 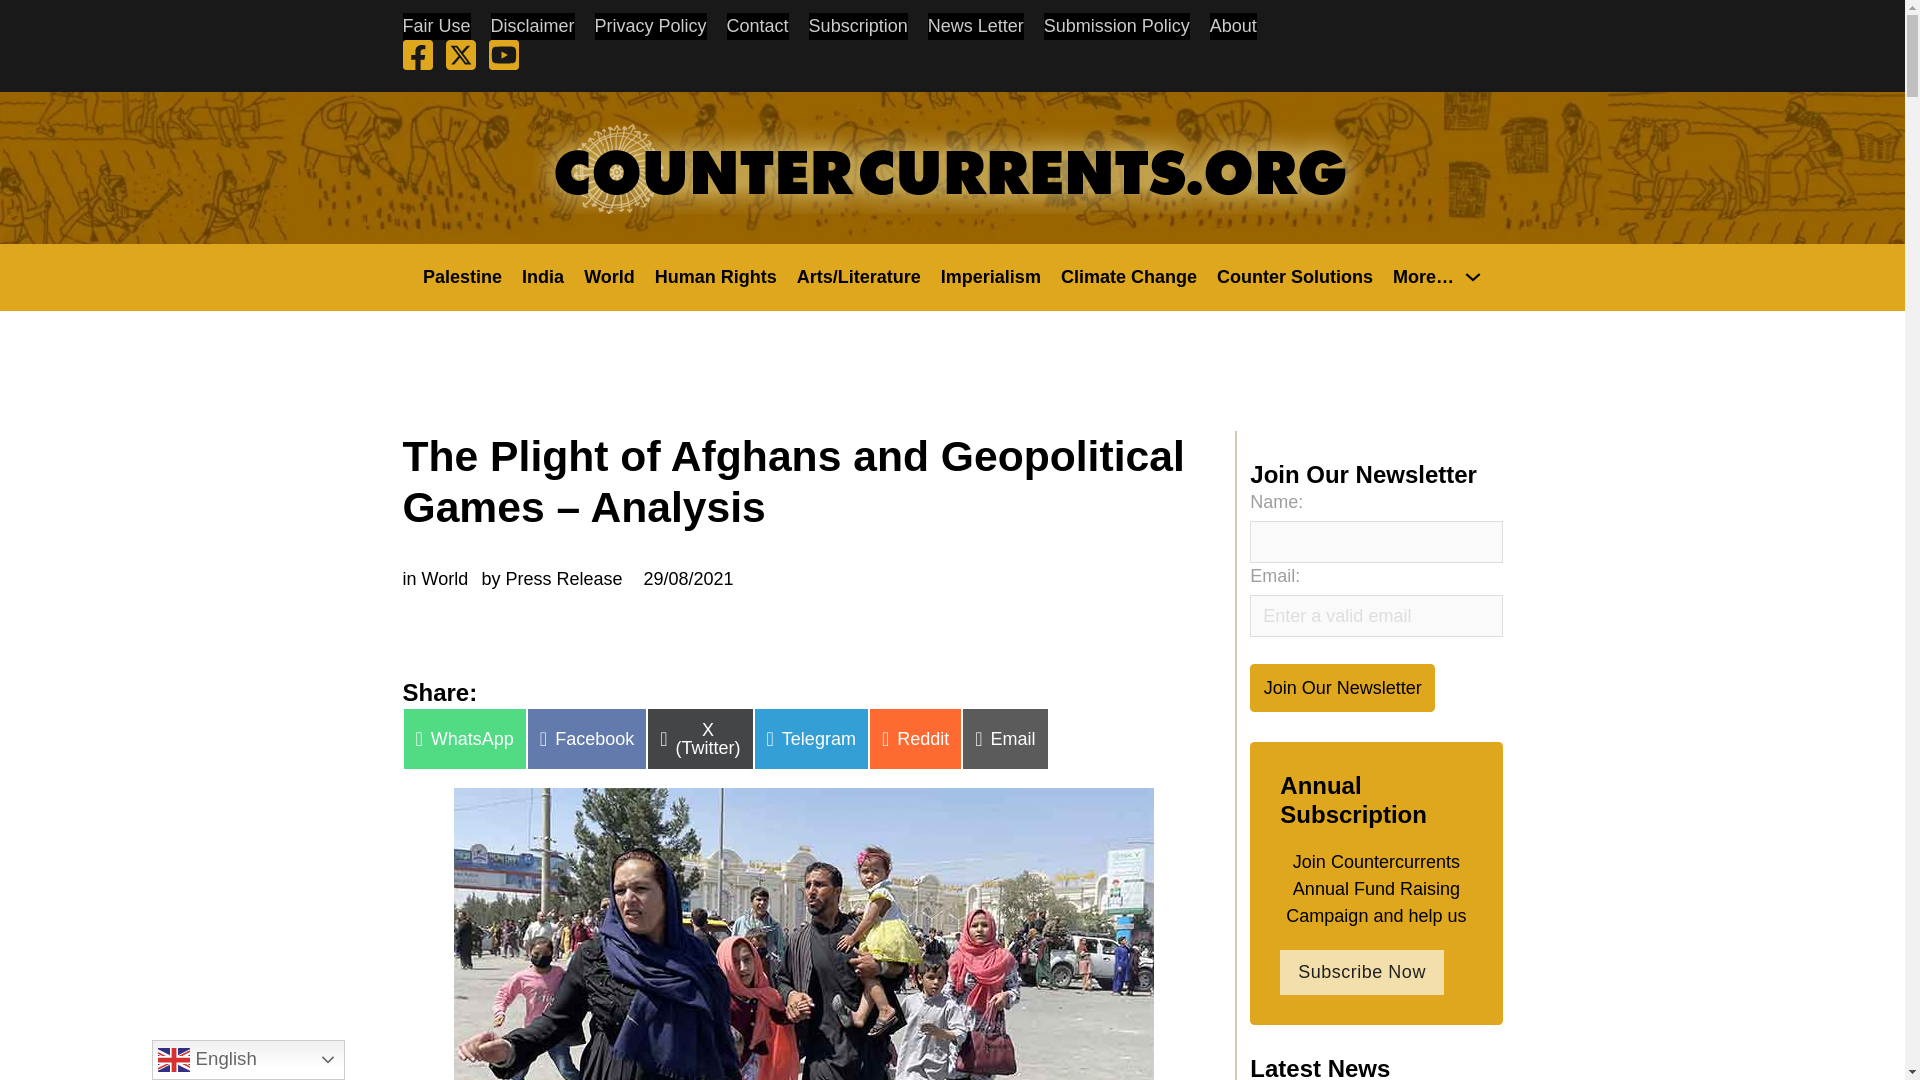 I want to click on Join Our Newsletter, so click(x=1342, y=687).